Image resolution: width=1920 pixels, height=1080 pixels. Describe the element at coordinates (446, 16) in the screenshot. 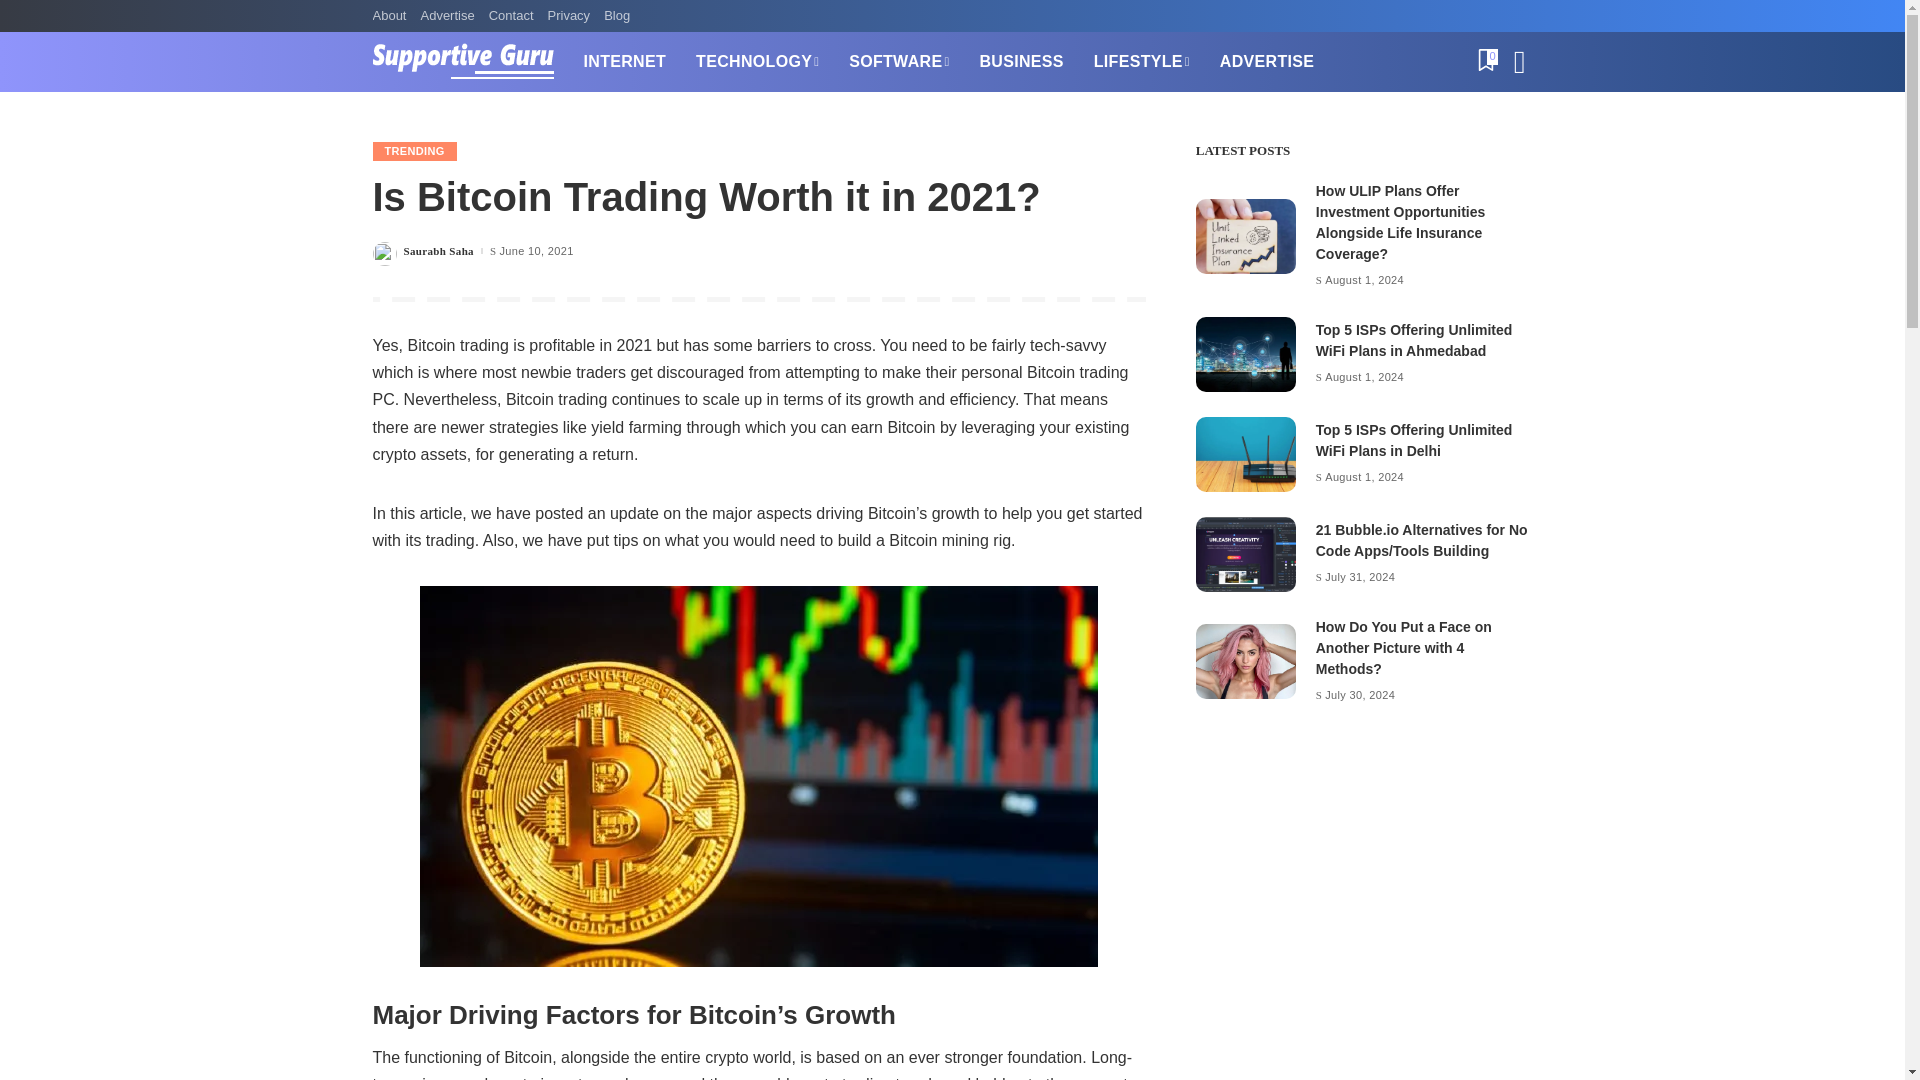

I see `Advertise` at that location.